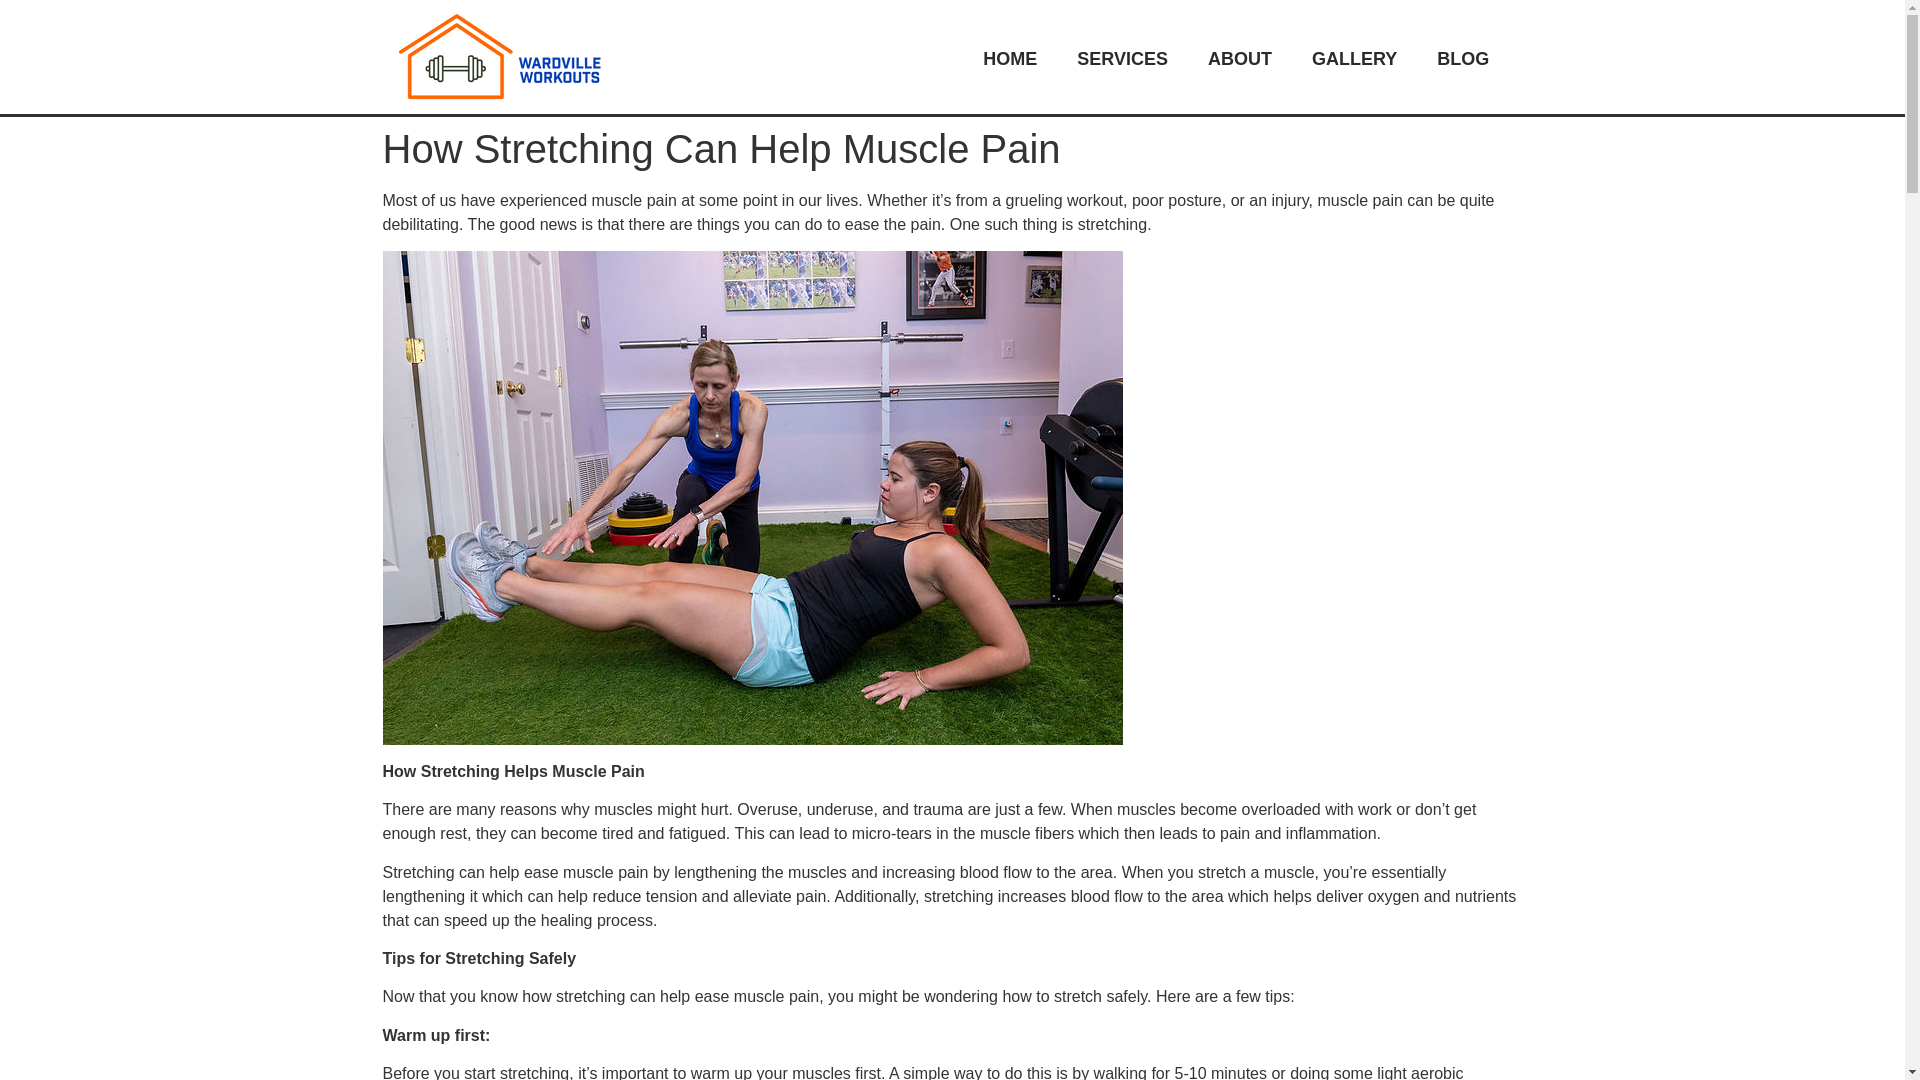 The image size is (1920, 1080). Describe the element at coordinates (1462, 57) in the screenshot. I see `BLOG` at that location.